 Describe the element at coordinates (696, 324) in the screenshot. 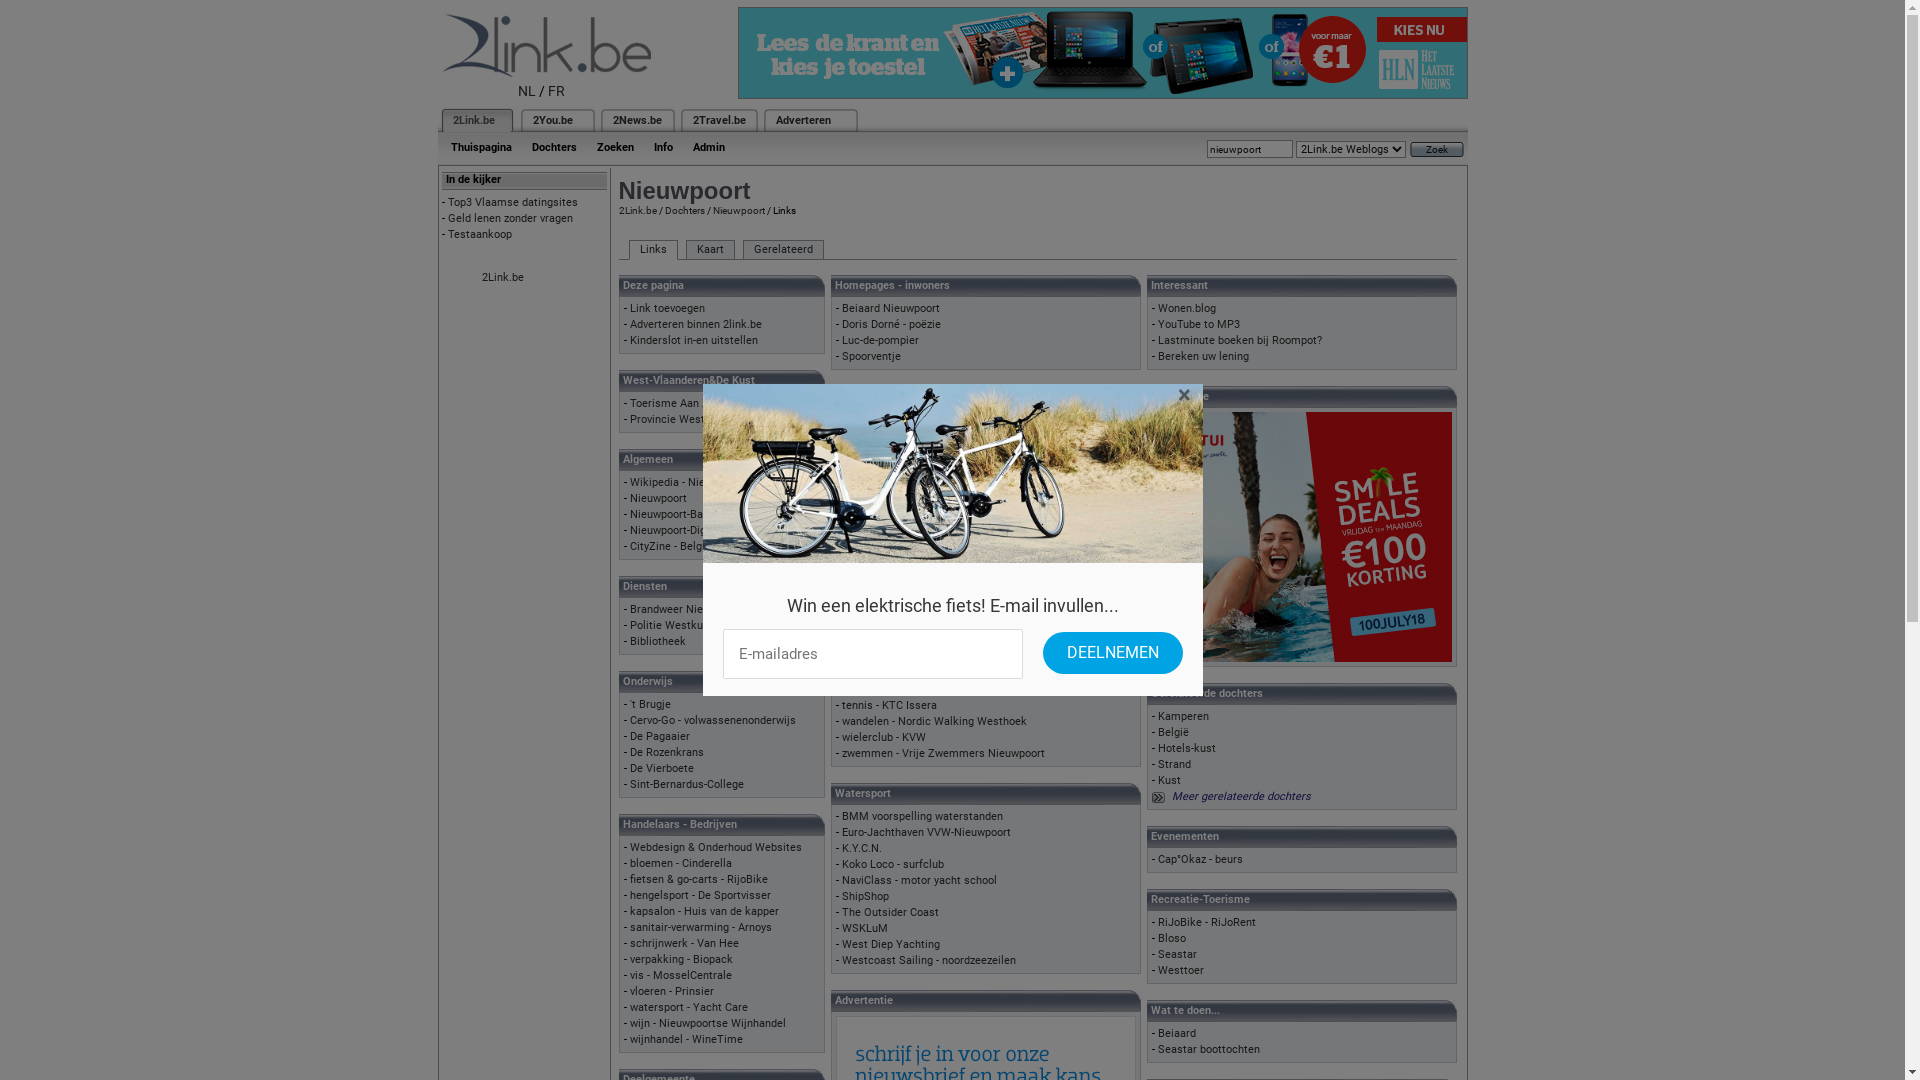

I see `Adverteren binnen 2link.be` at that location.